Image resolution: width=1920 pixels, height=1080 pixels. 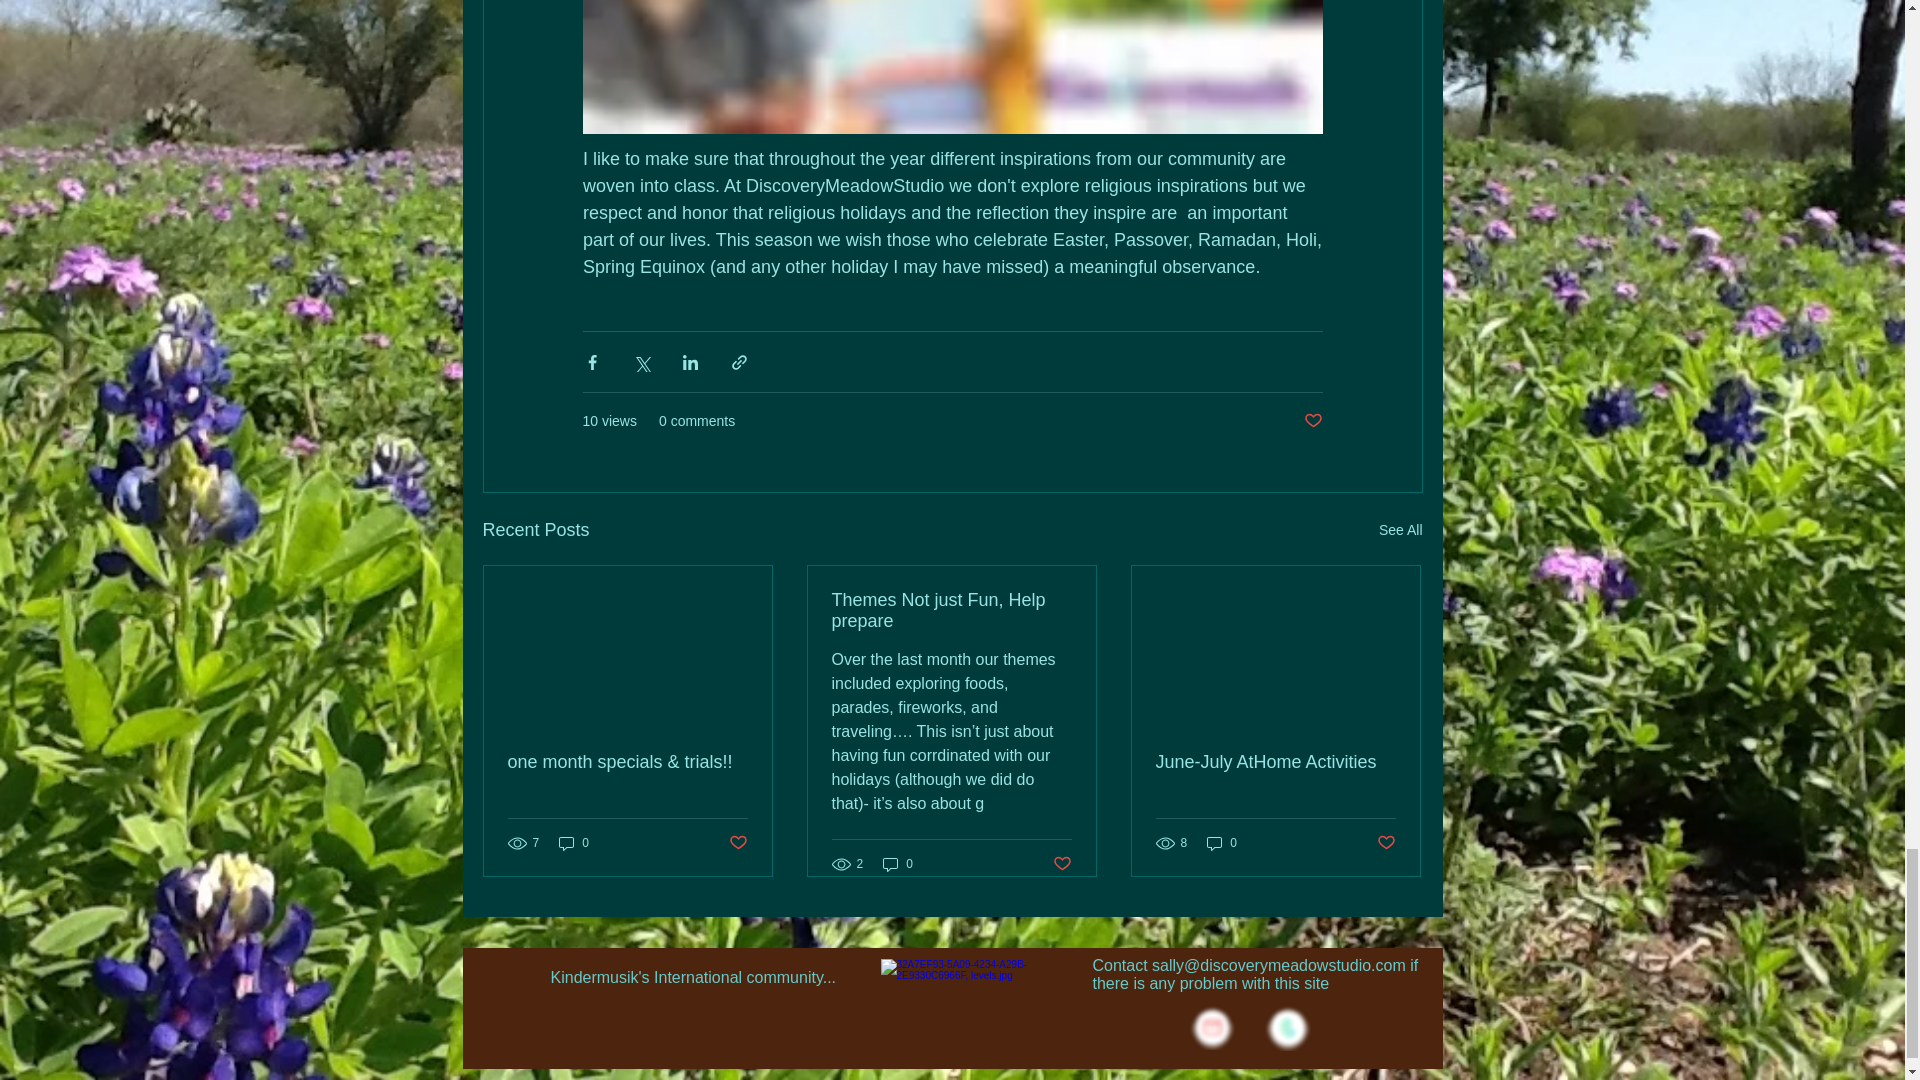 I want to click on June-July AtHome Activities, so click(x=1275, y=762).